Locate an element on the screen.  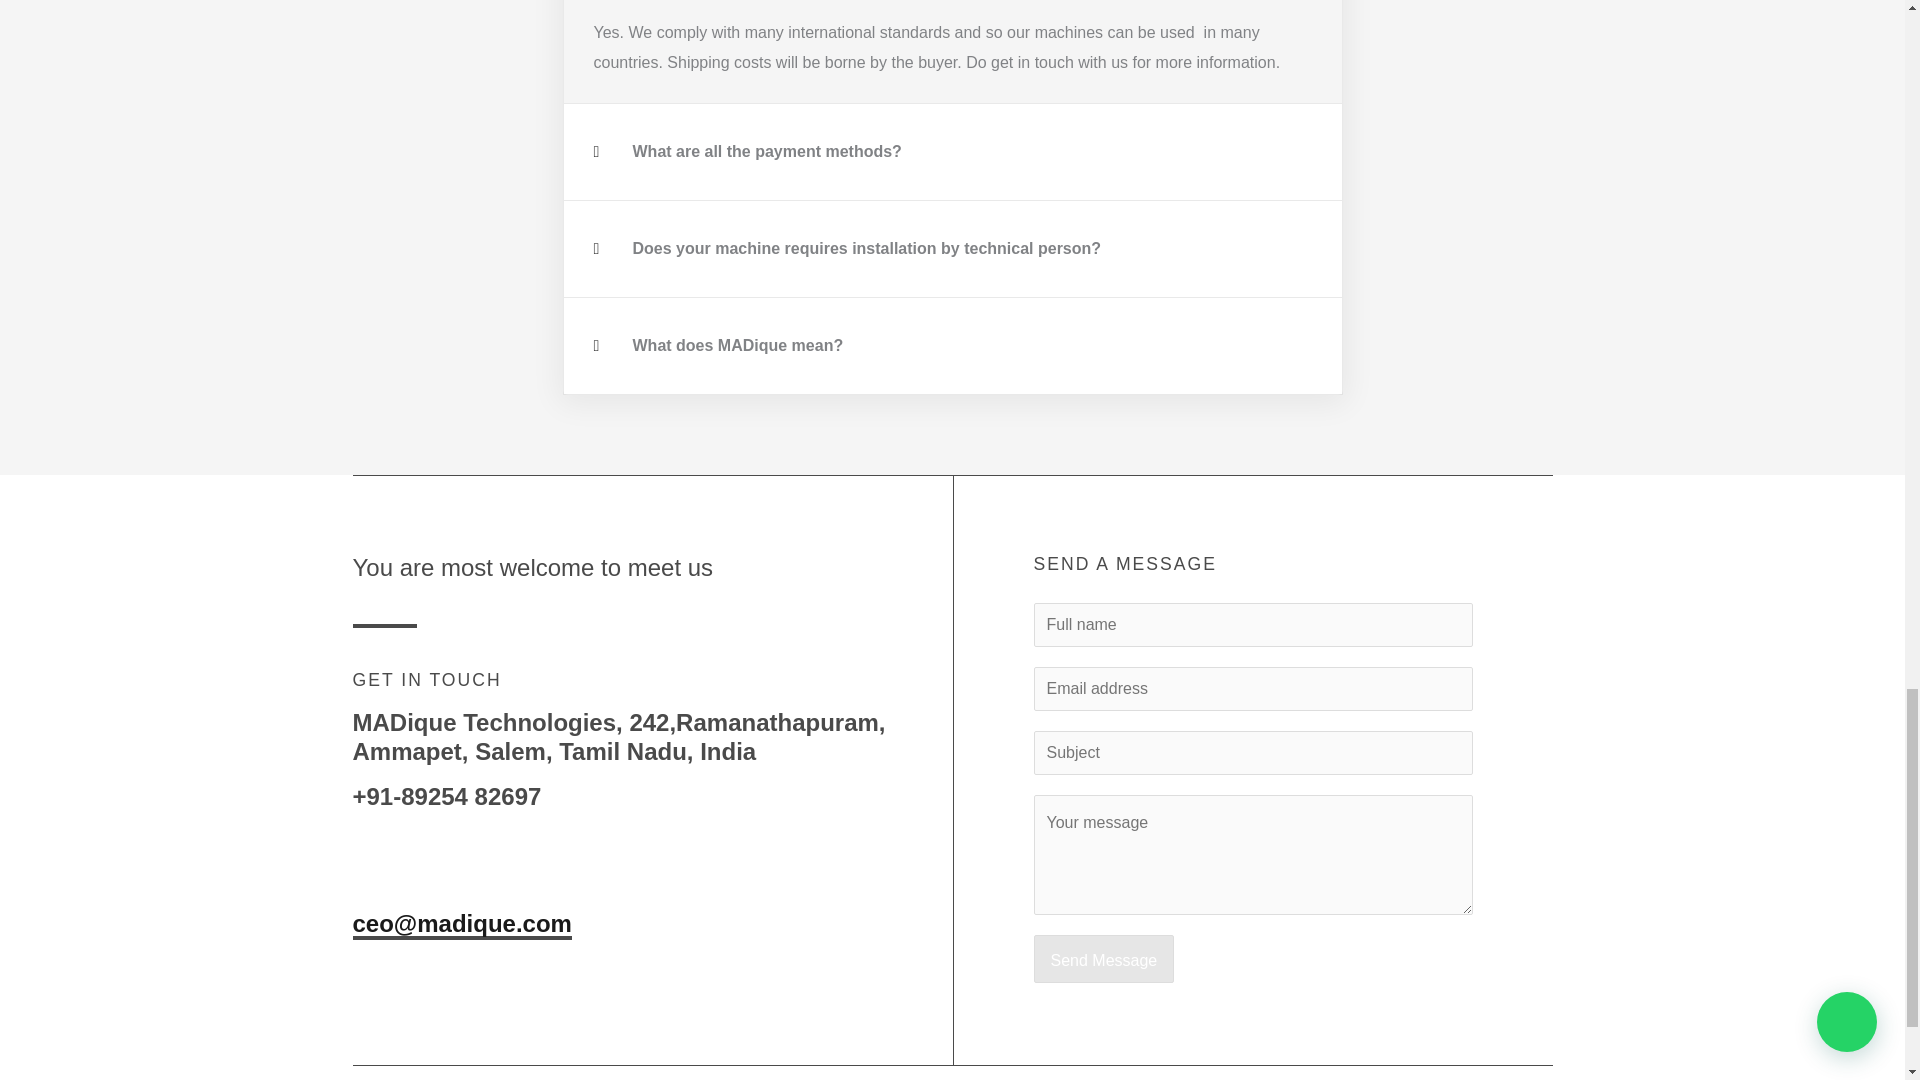
What are all the payment methods? is located at coordinates (766, 150).